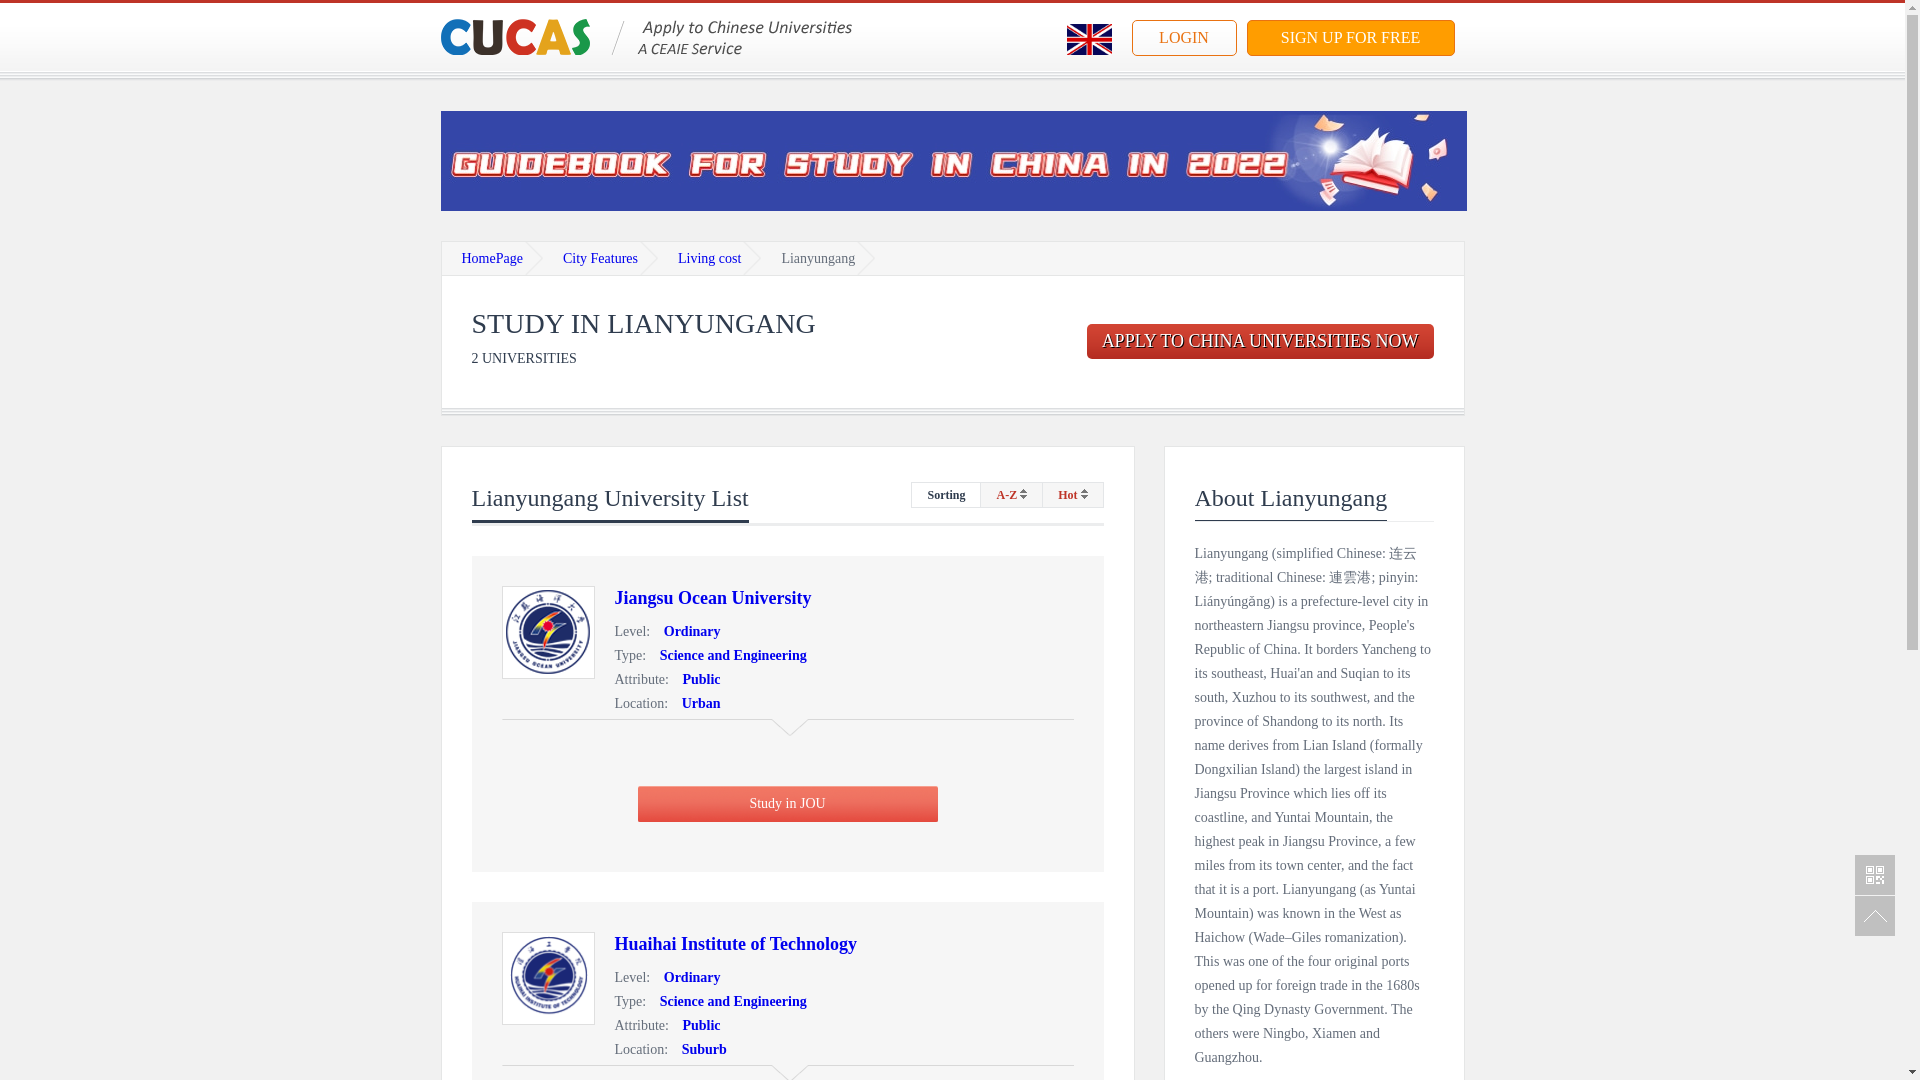  What do you see at coordinates (1012, 494) in the screenshot?
I see `A-Z` at bounding box center [1012, 494].